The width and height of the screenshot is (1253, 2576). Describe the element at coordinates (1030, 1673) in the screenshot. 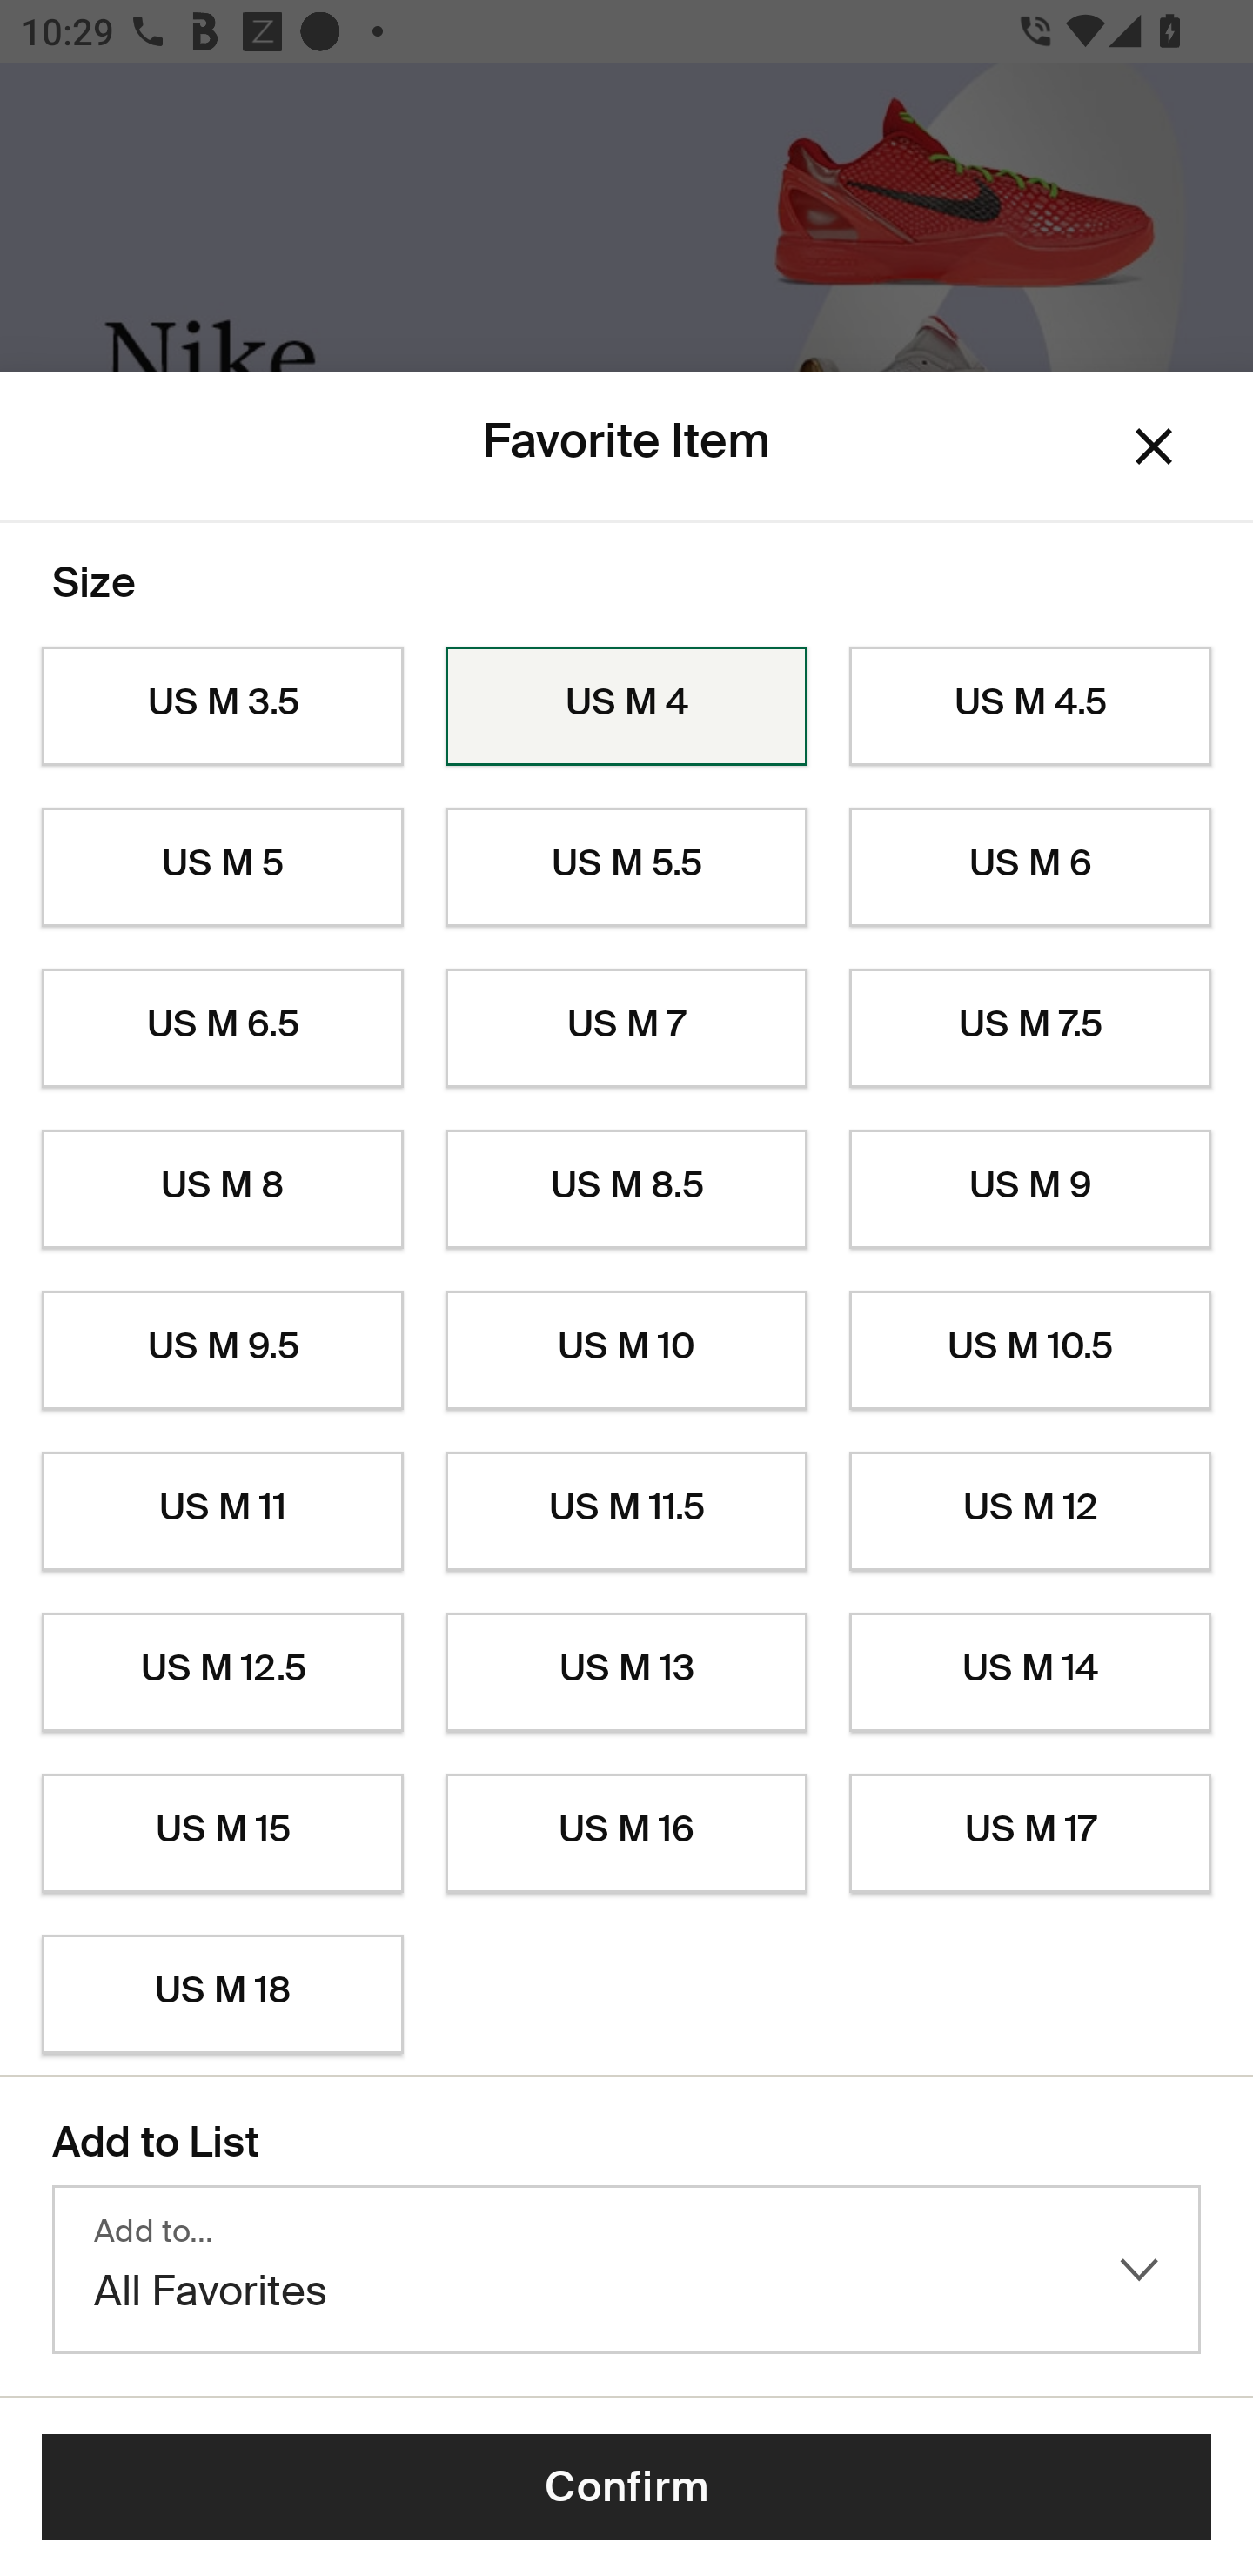

I see `US M 14` at that location.